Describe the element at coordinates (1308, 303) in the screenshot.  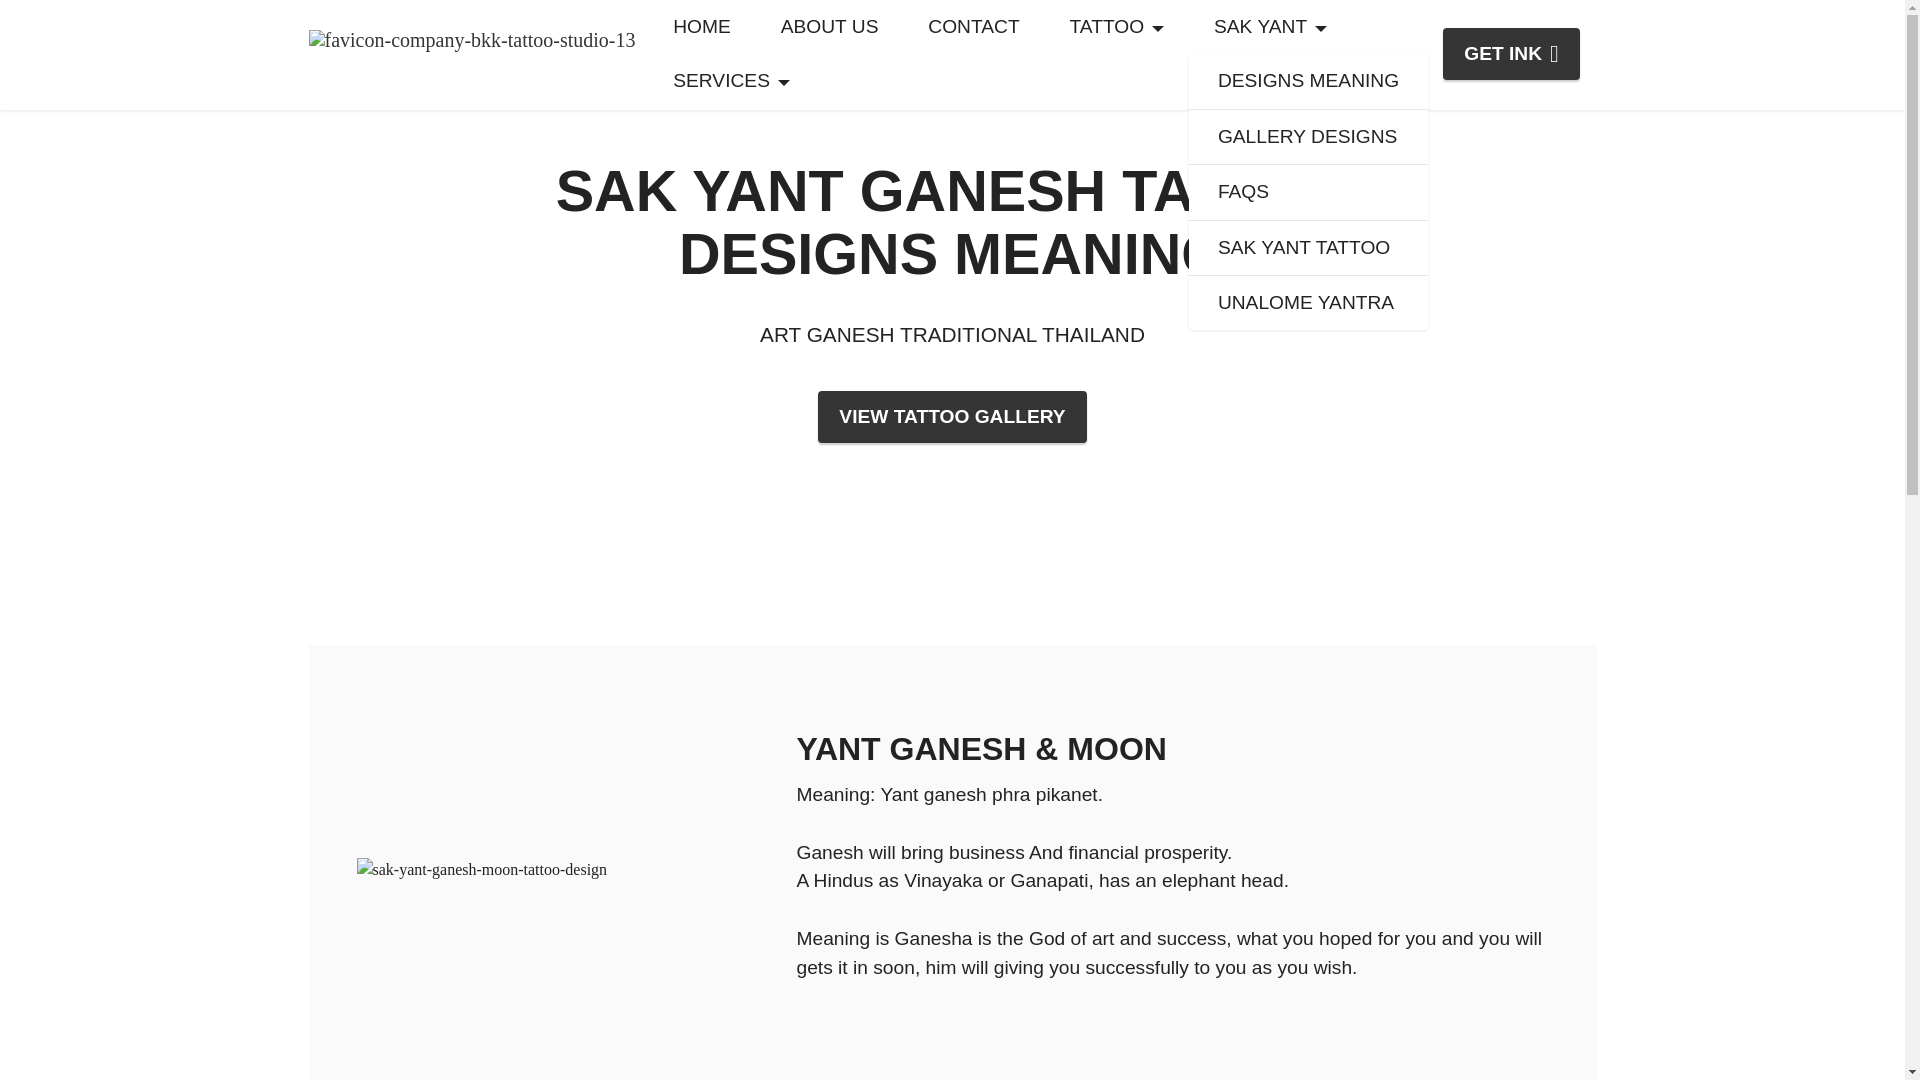
I see `UNALOME YANTRA` at that location.